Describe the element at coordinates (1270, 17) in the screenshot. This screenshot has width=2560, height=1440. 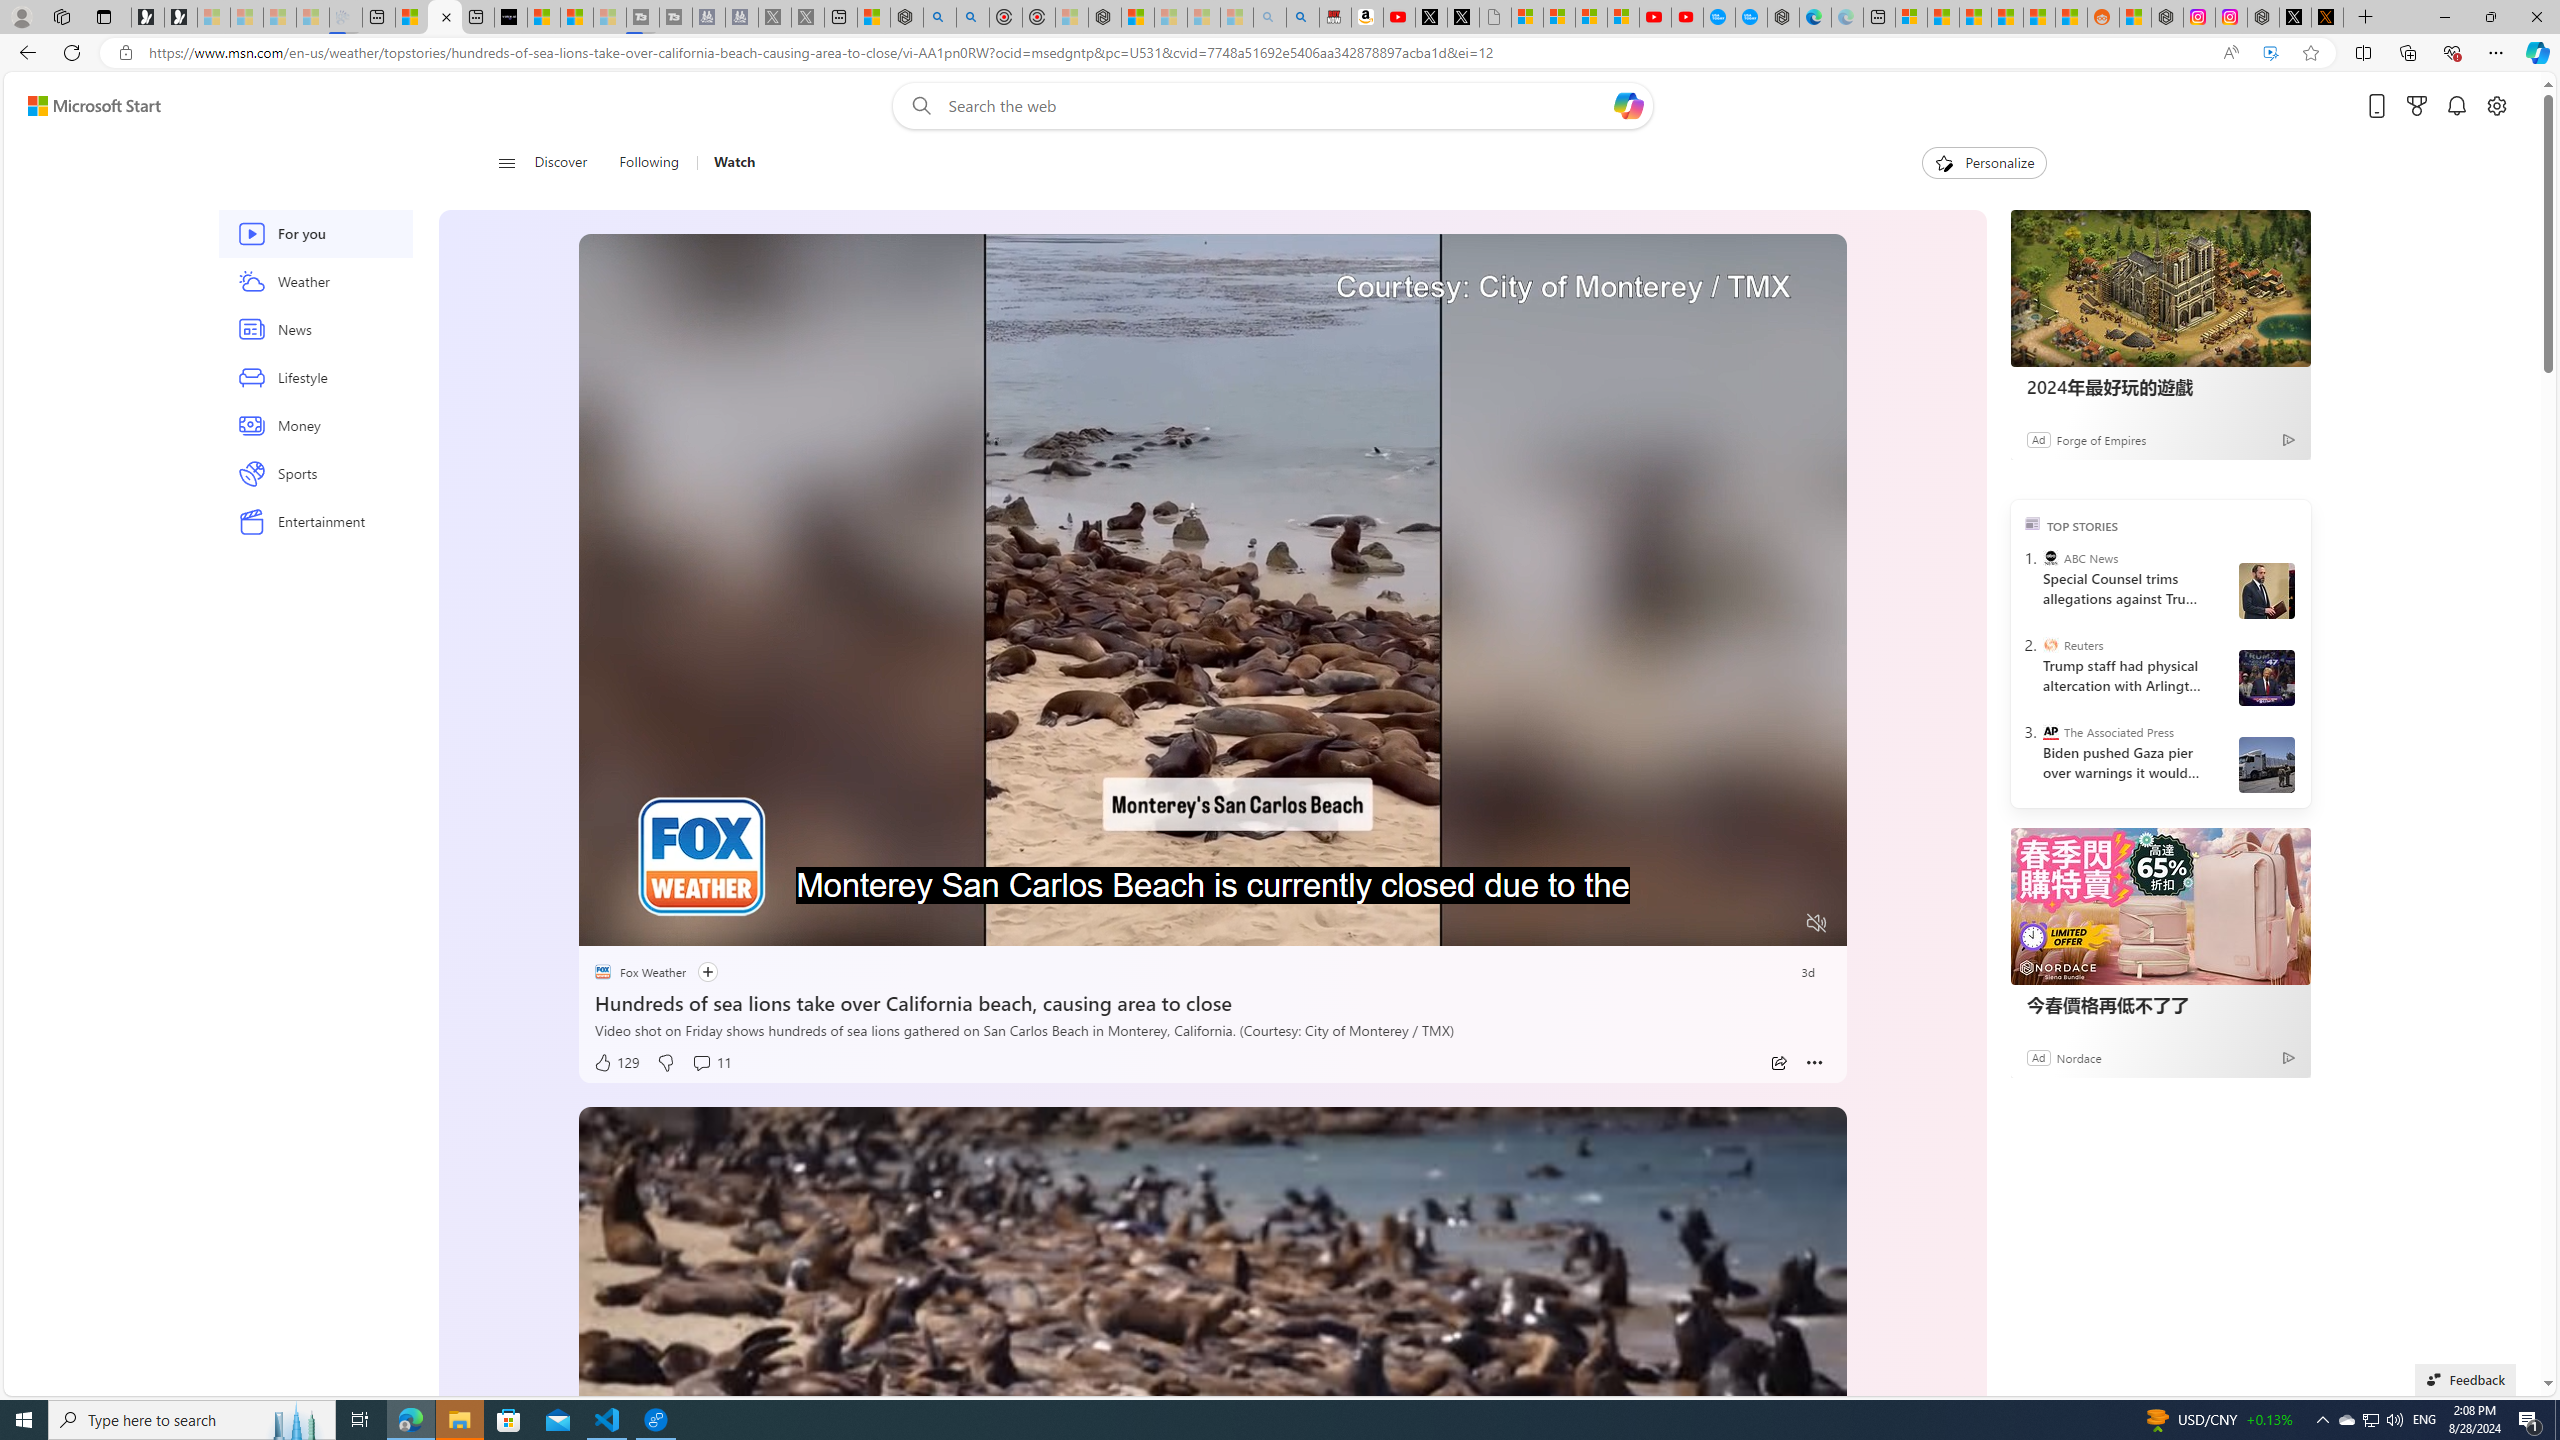
I see `amazon - Search - Sleeping` at that location.